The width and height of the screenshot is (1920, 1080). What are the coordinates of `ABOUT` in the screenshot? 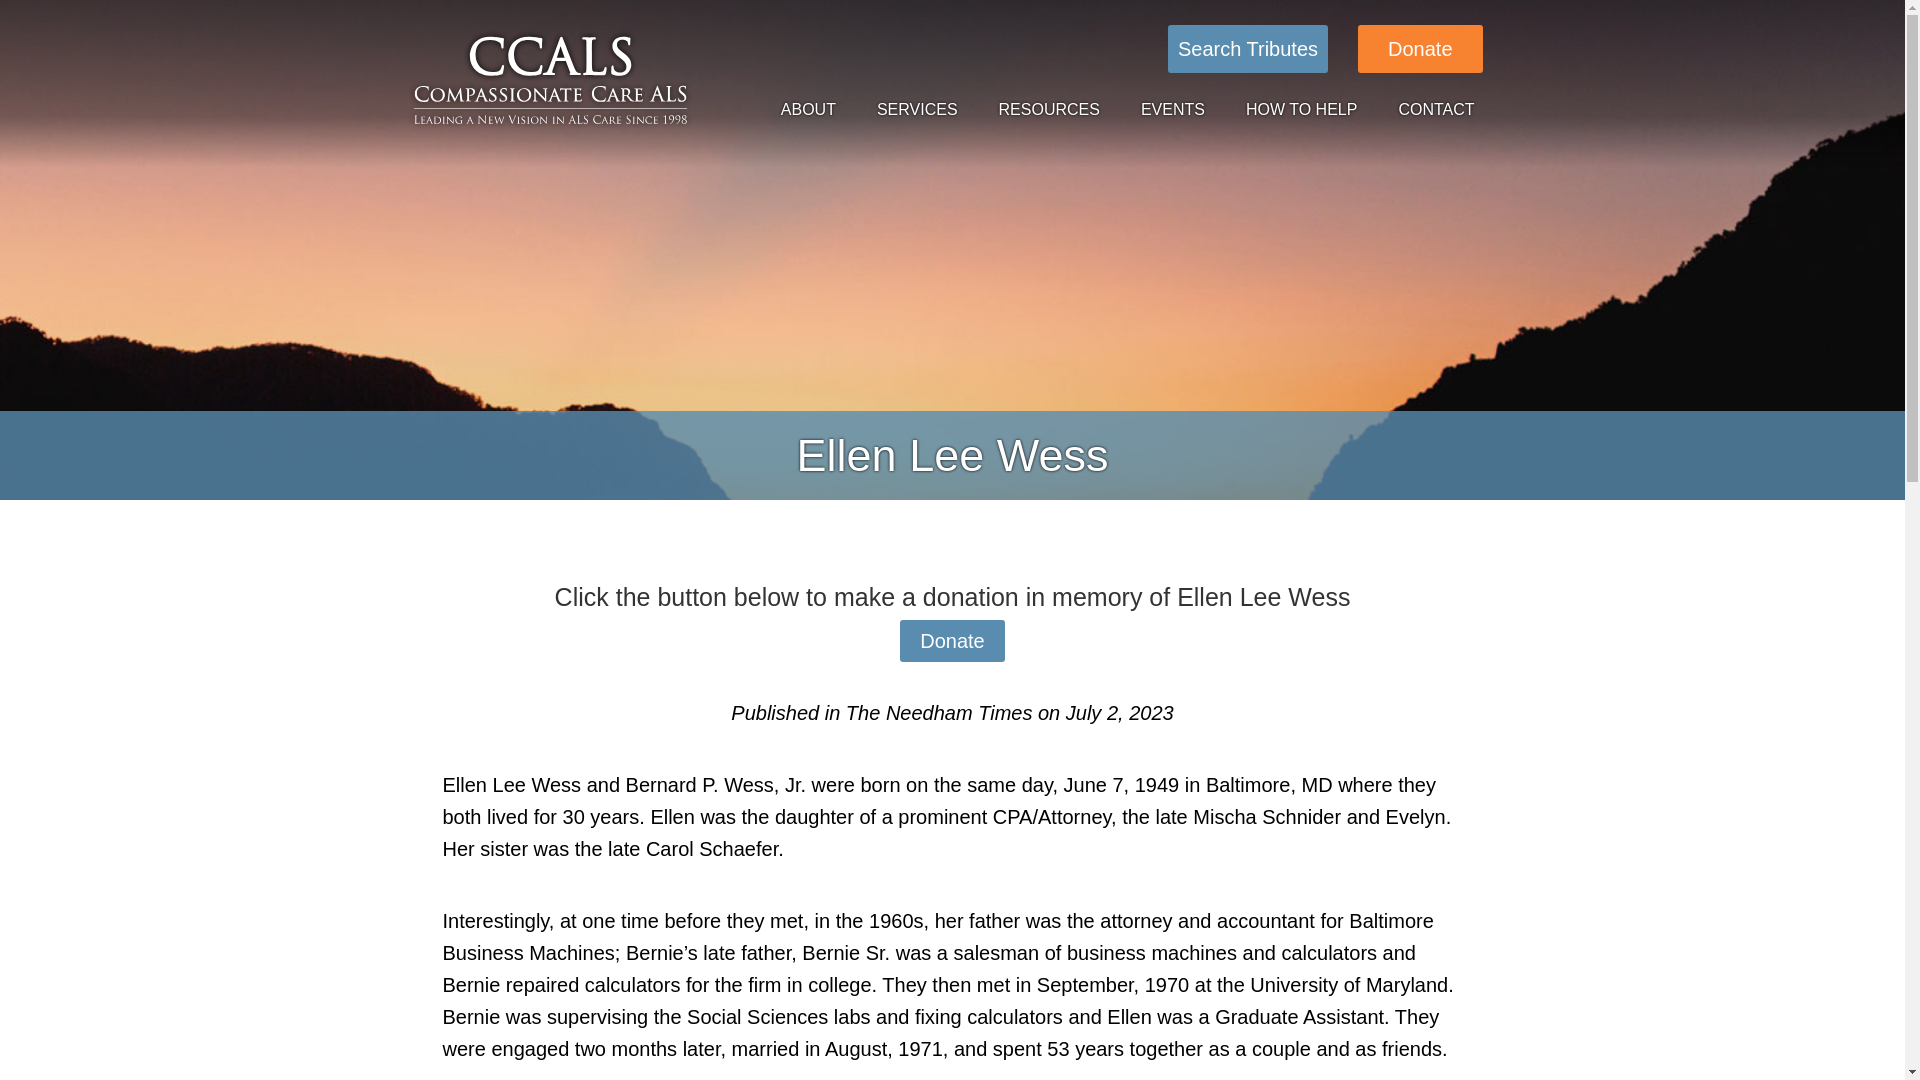 It's located at (816, 110).